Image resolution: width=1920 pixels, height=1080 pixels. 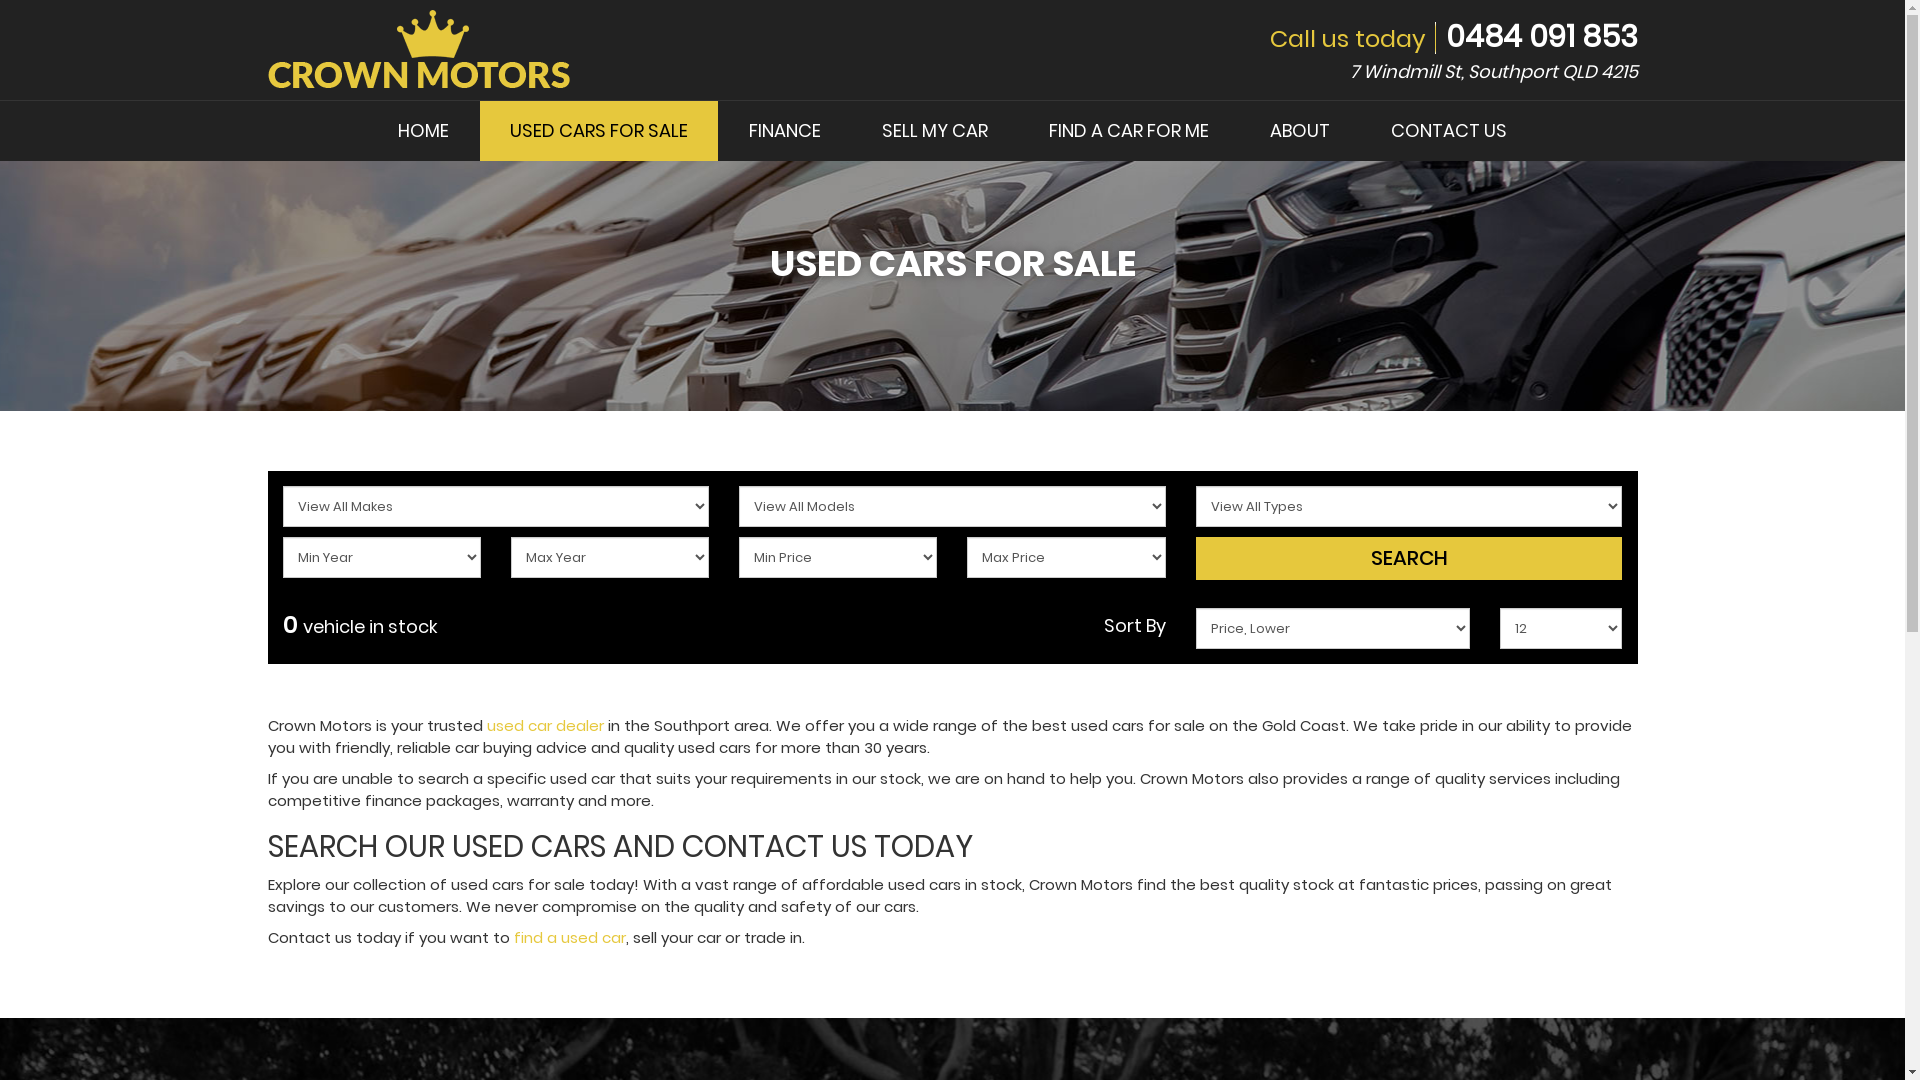 What do you see at coordinates (544, 726) in the screenshot?
I see `used car dealer` at bounding box center [544, 726].